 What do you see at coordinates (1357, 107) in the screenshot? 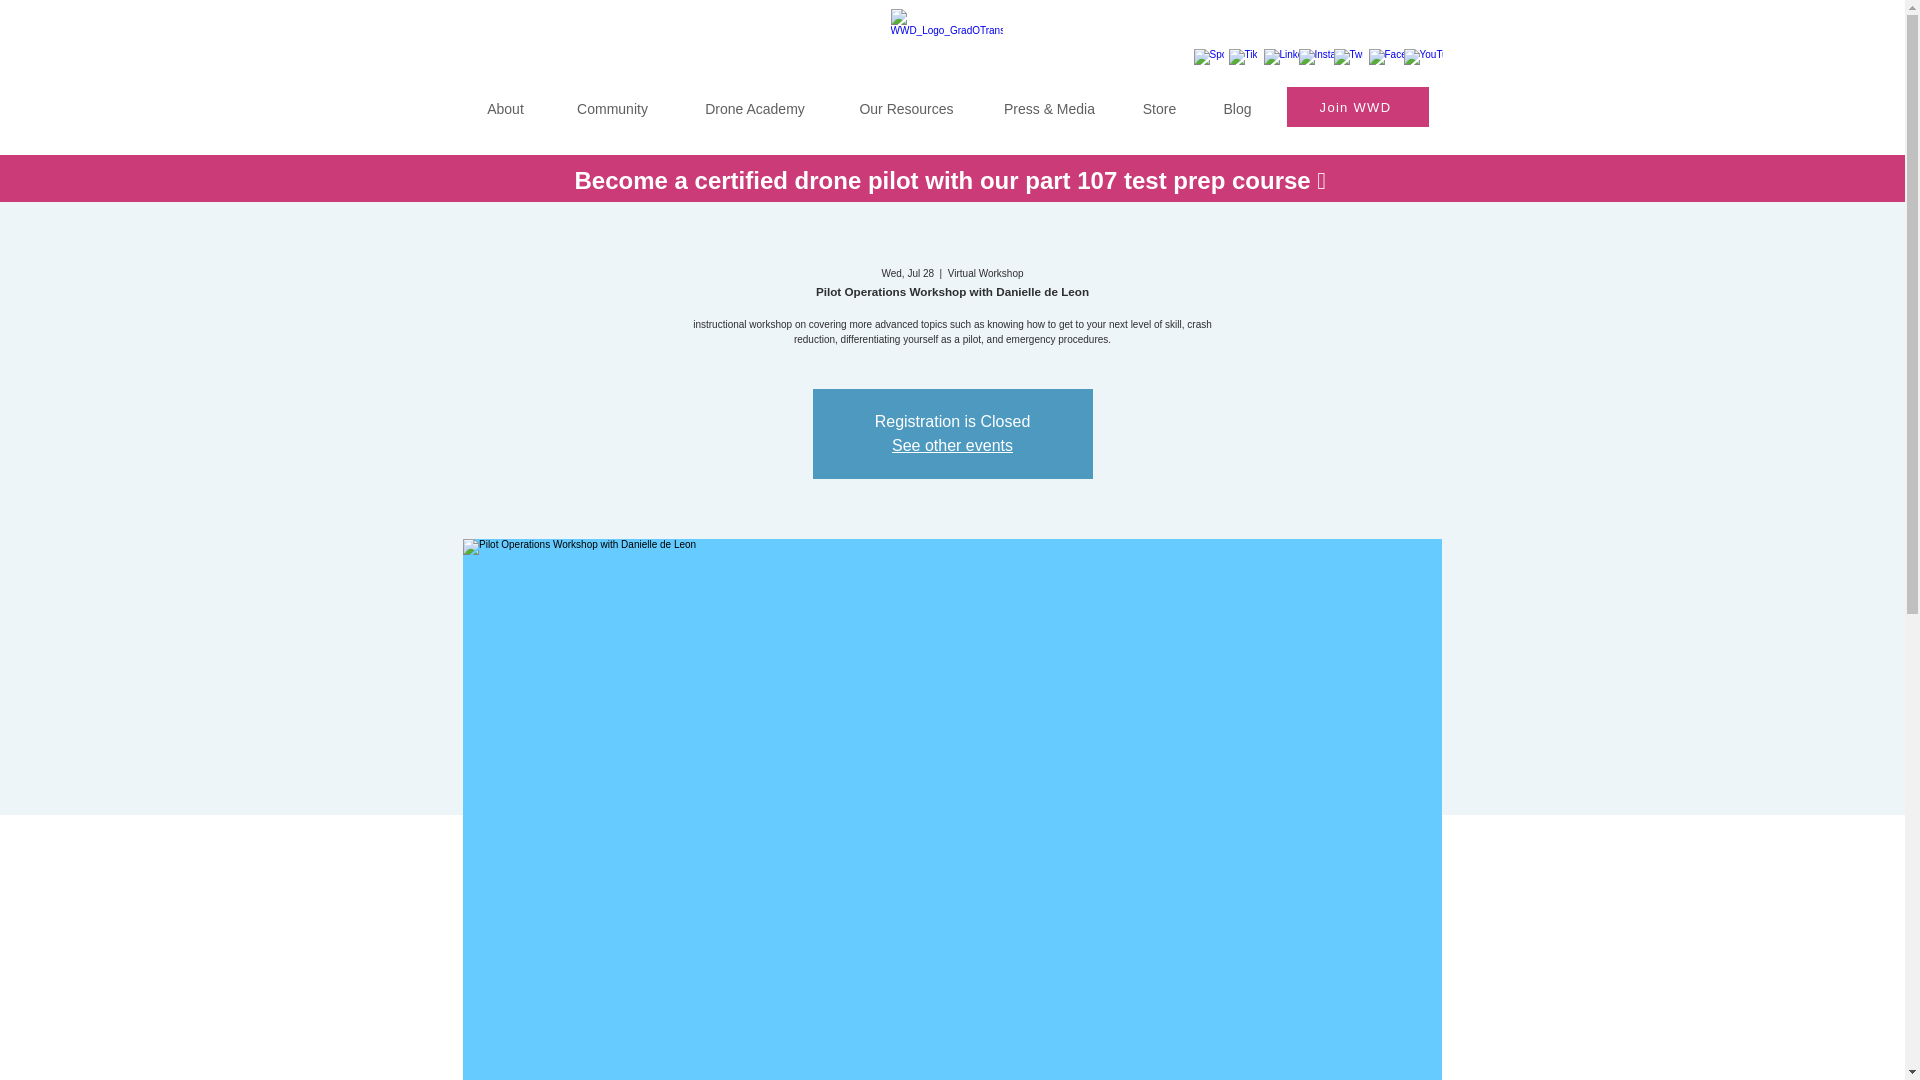
I see `Join WWD` at bounding box center [1357, 107].